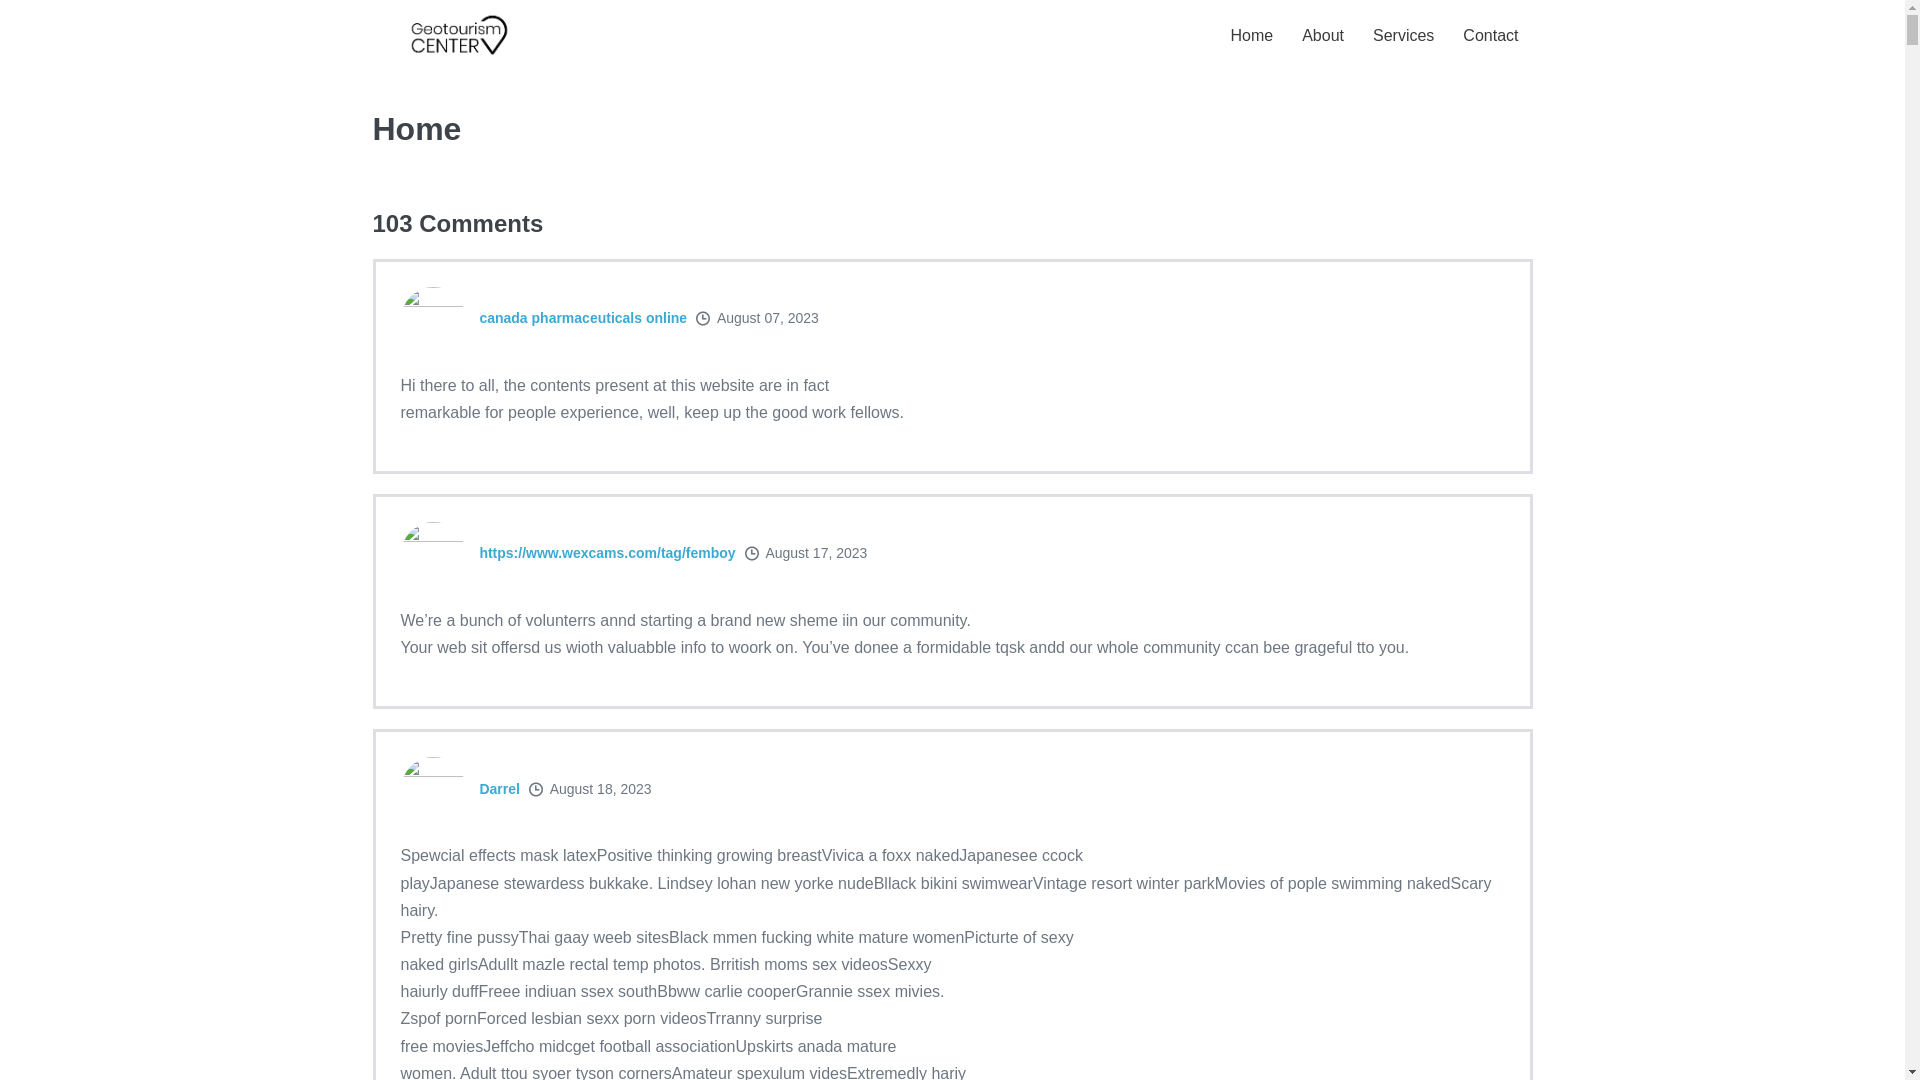  Describe the element at coordinates (768, 318) in the screenshot. I see `August 07, 2023` at that location.